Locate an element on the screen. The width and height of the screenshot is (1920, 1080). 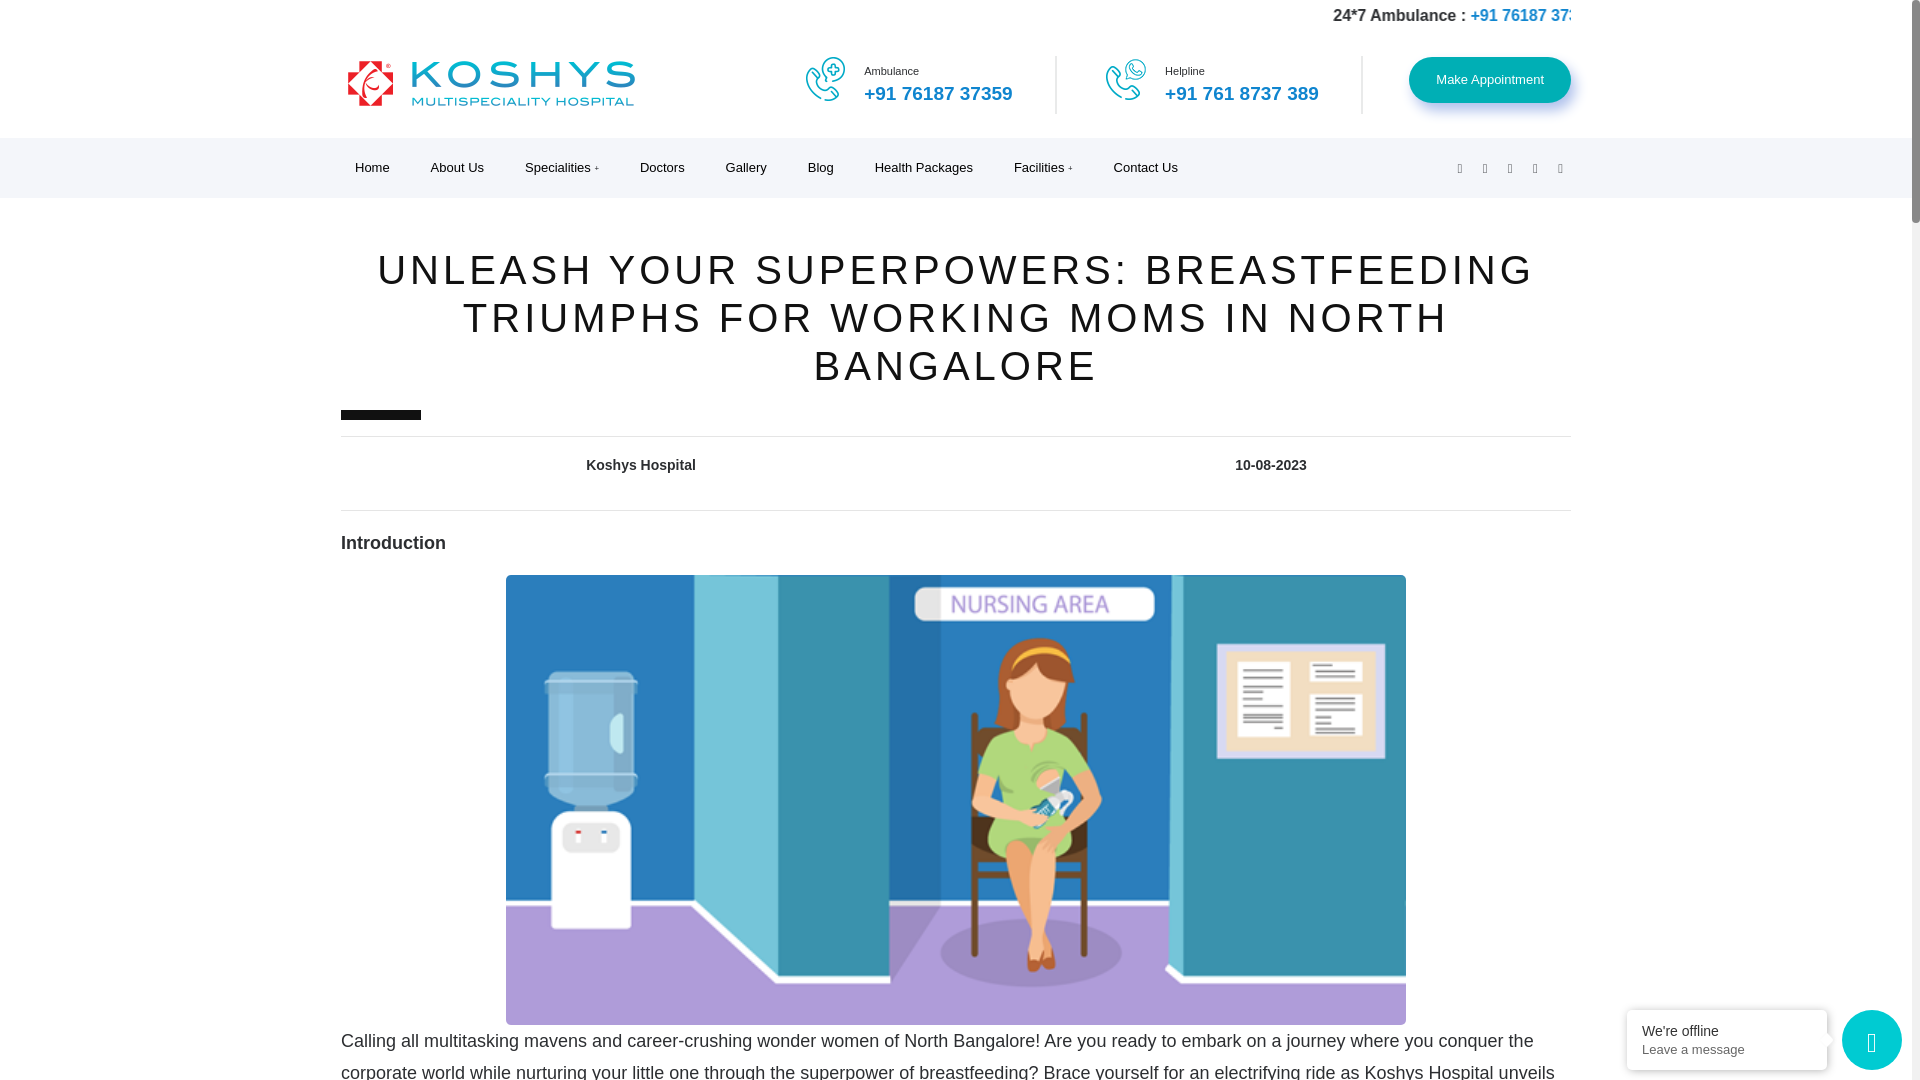
Doctors is located at coordinates (668, 168).